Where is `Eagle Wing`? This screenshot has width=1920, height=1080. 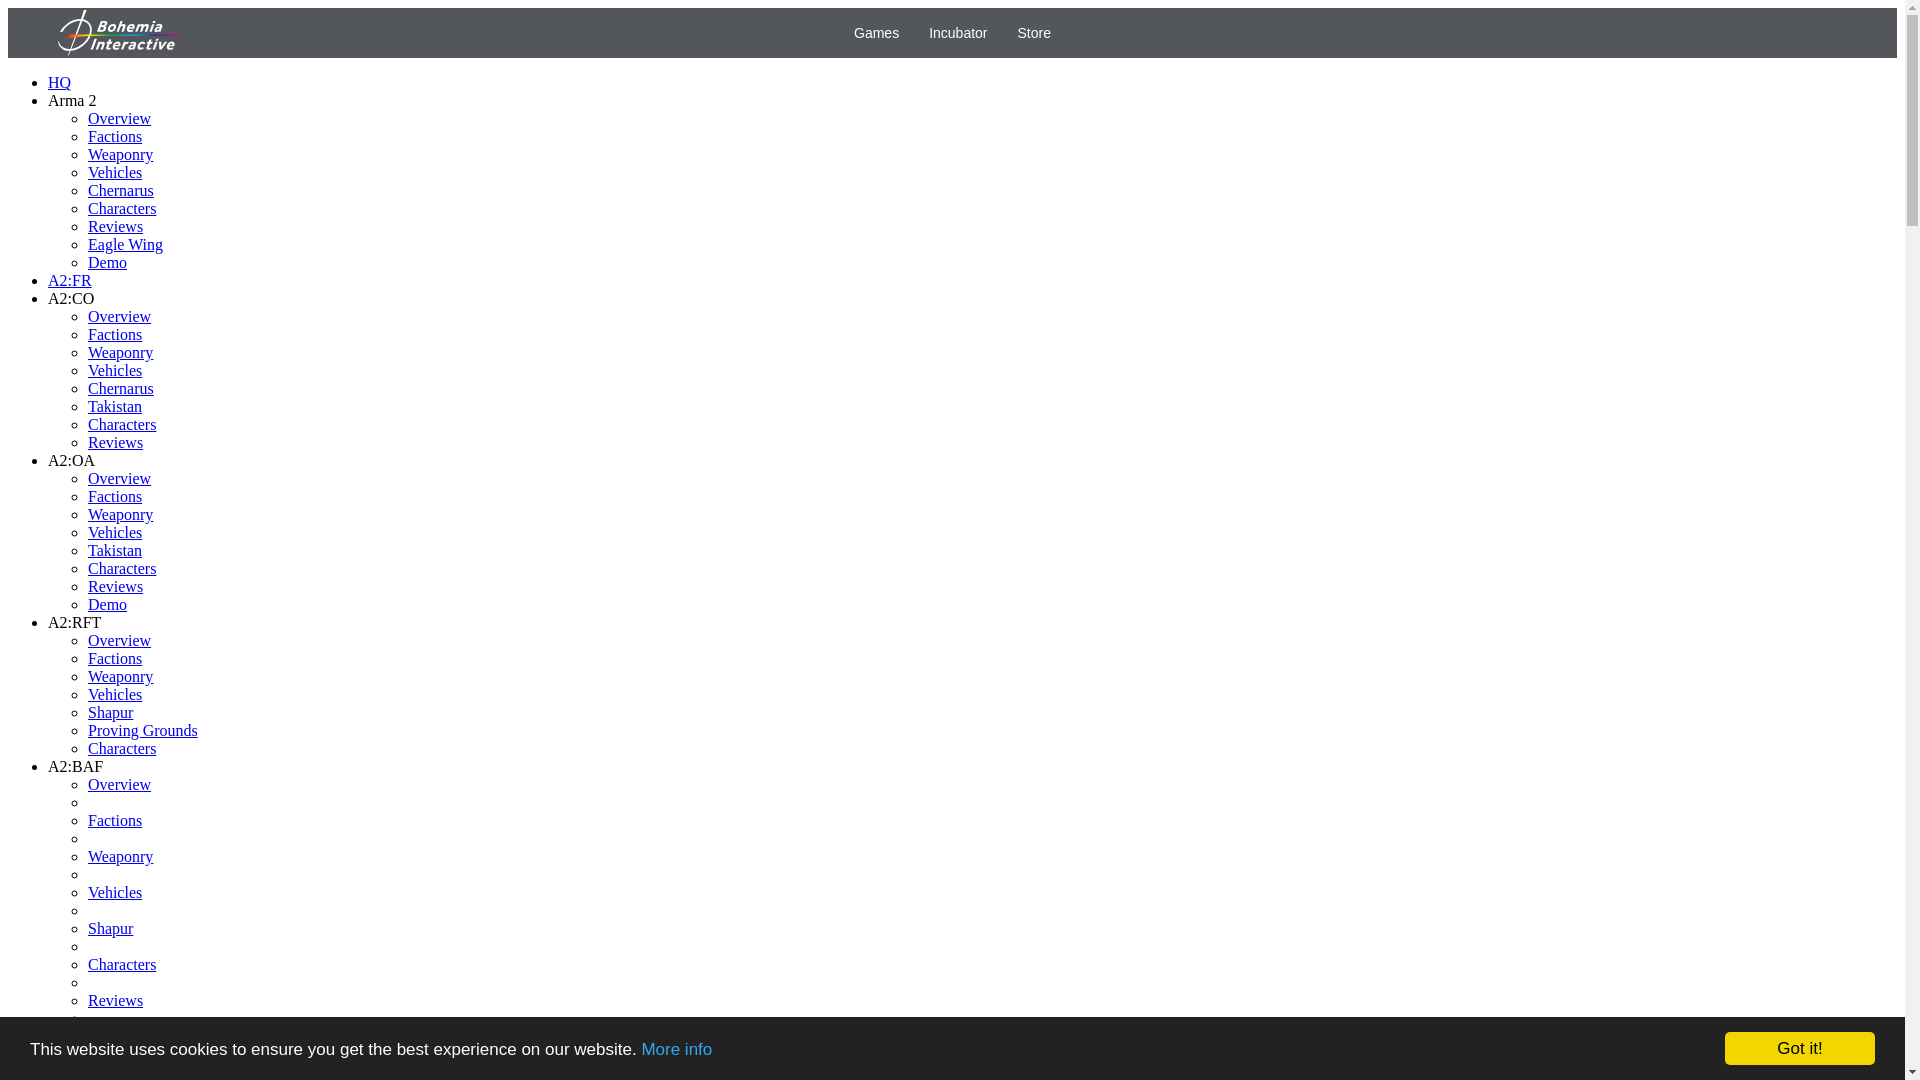 Eagle Wing is located at coordinates (126, 244).